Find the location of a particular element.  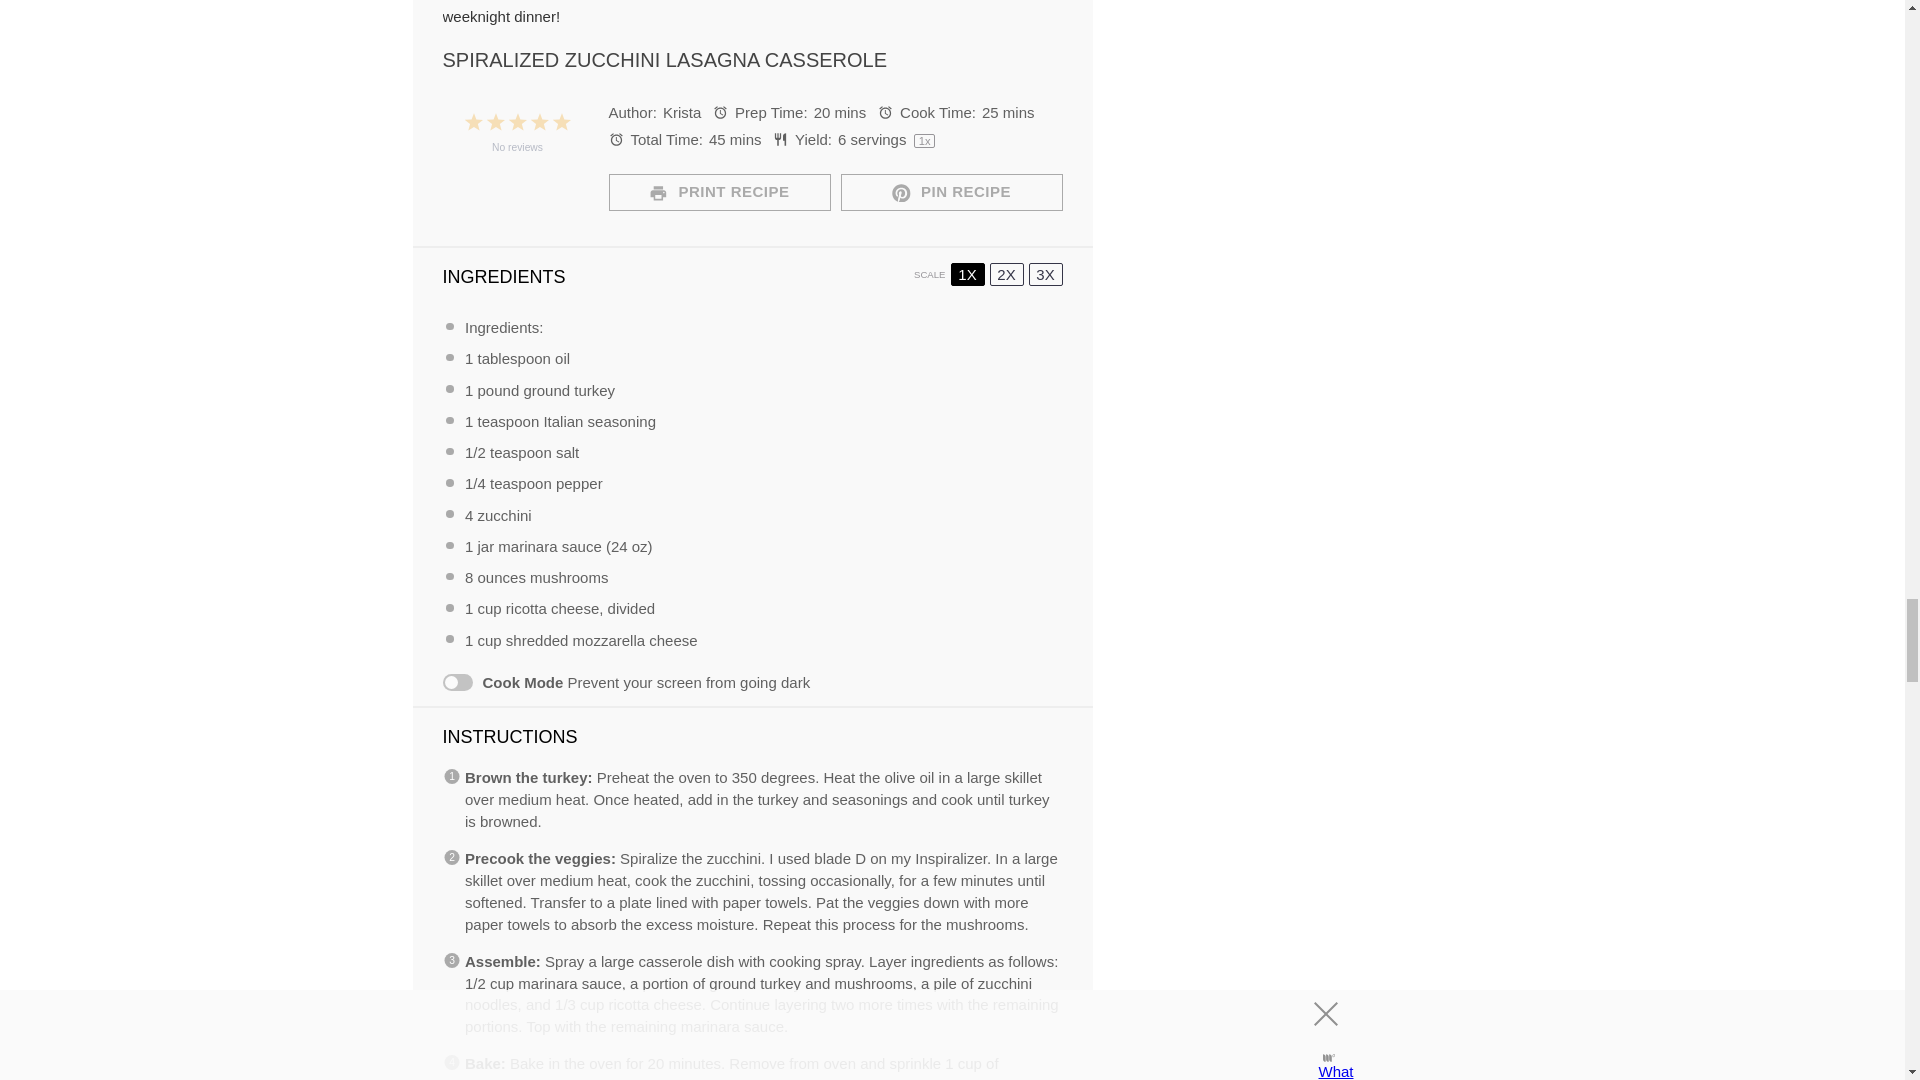

3X is located at coordinates (1044, 274).